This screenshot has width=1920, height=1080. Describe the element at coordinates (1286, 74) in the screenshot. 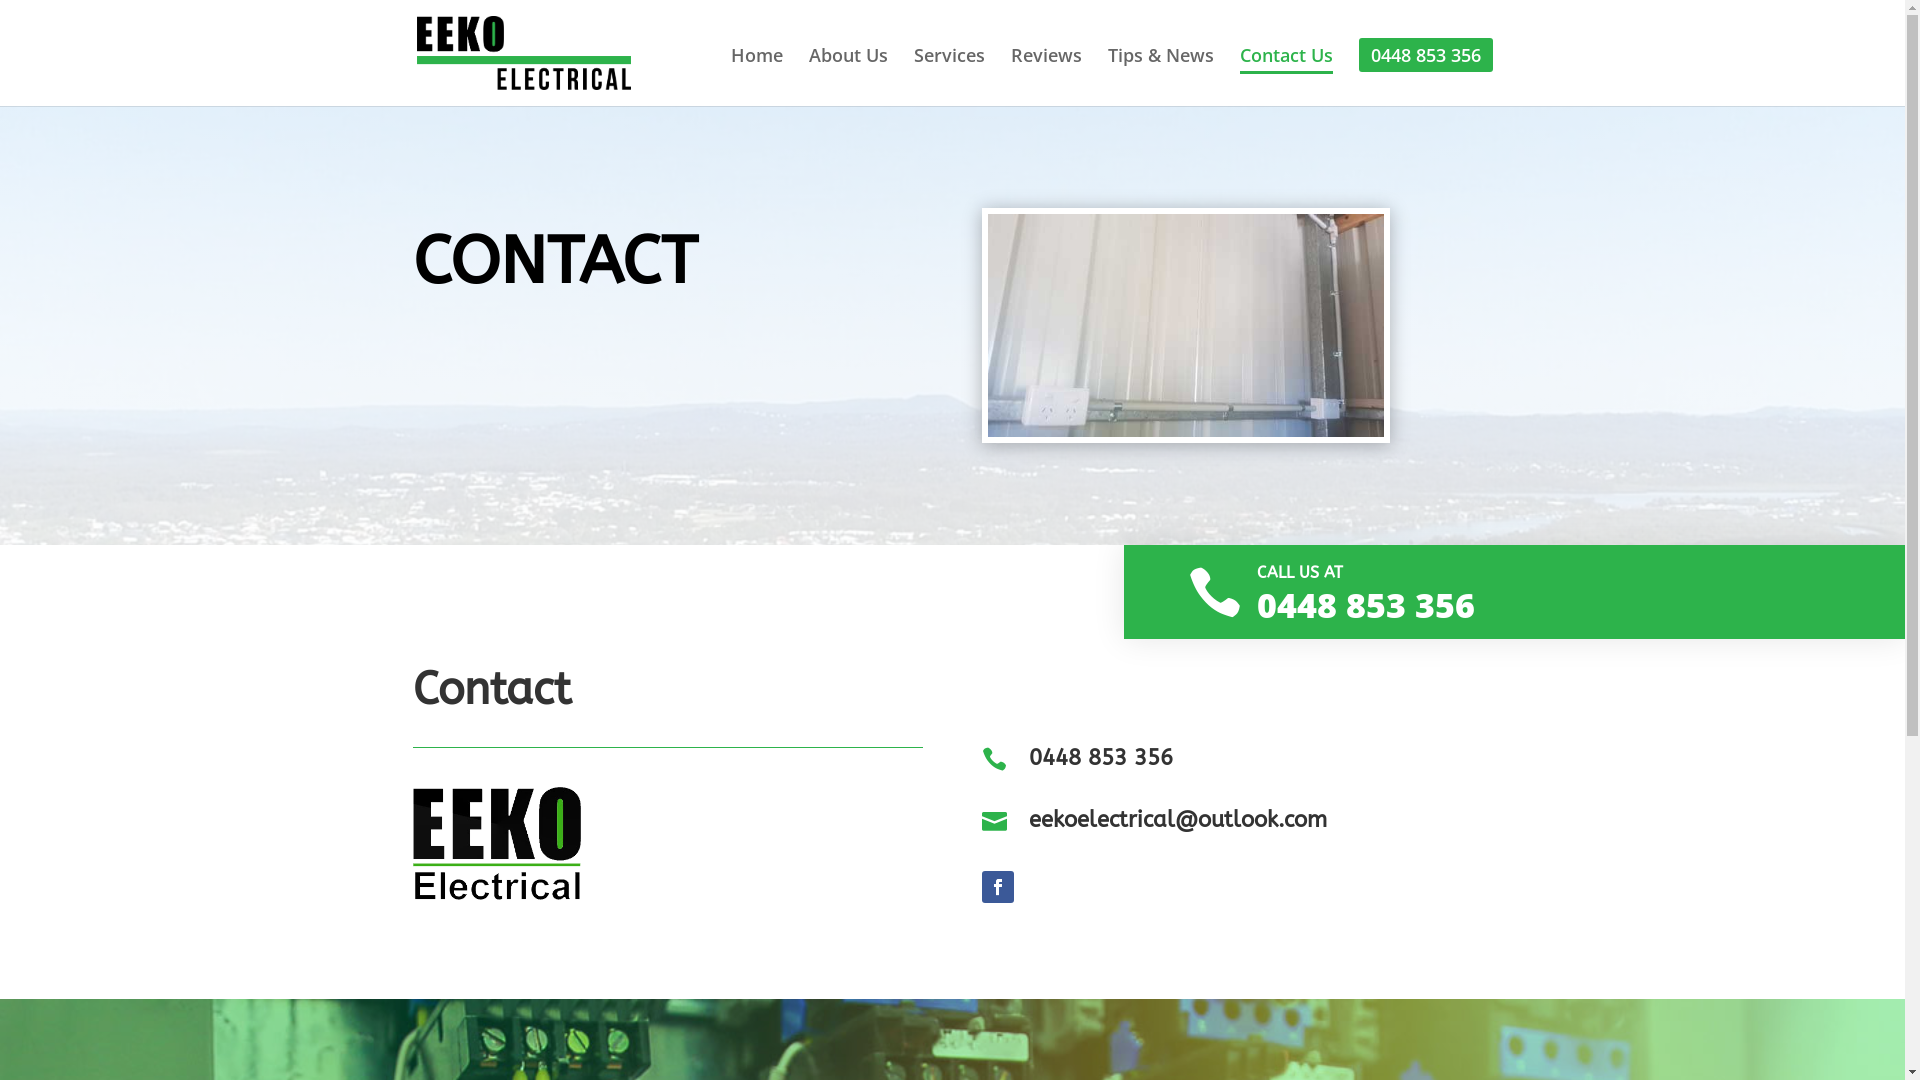

I see `Contact Us` at that location.